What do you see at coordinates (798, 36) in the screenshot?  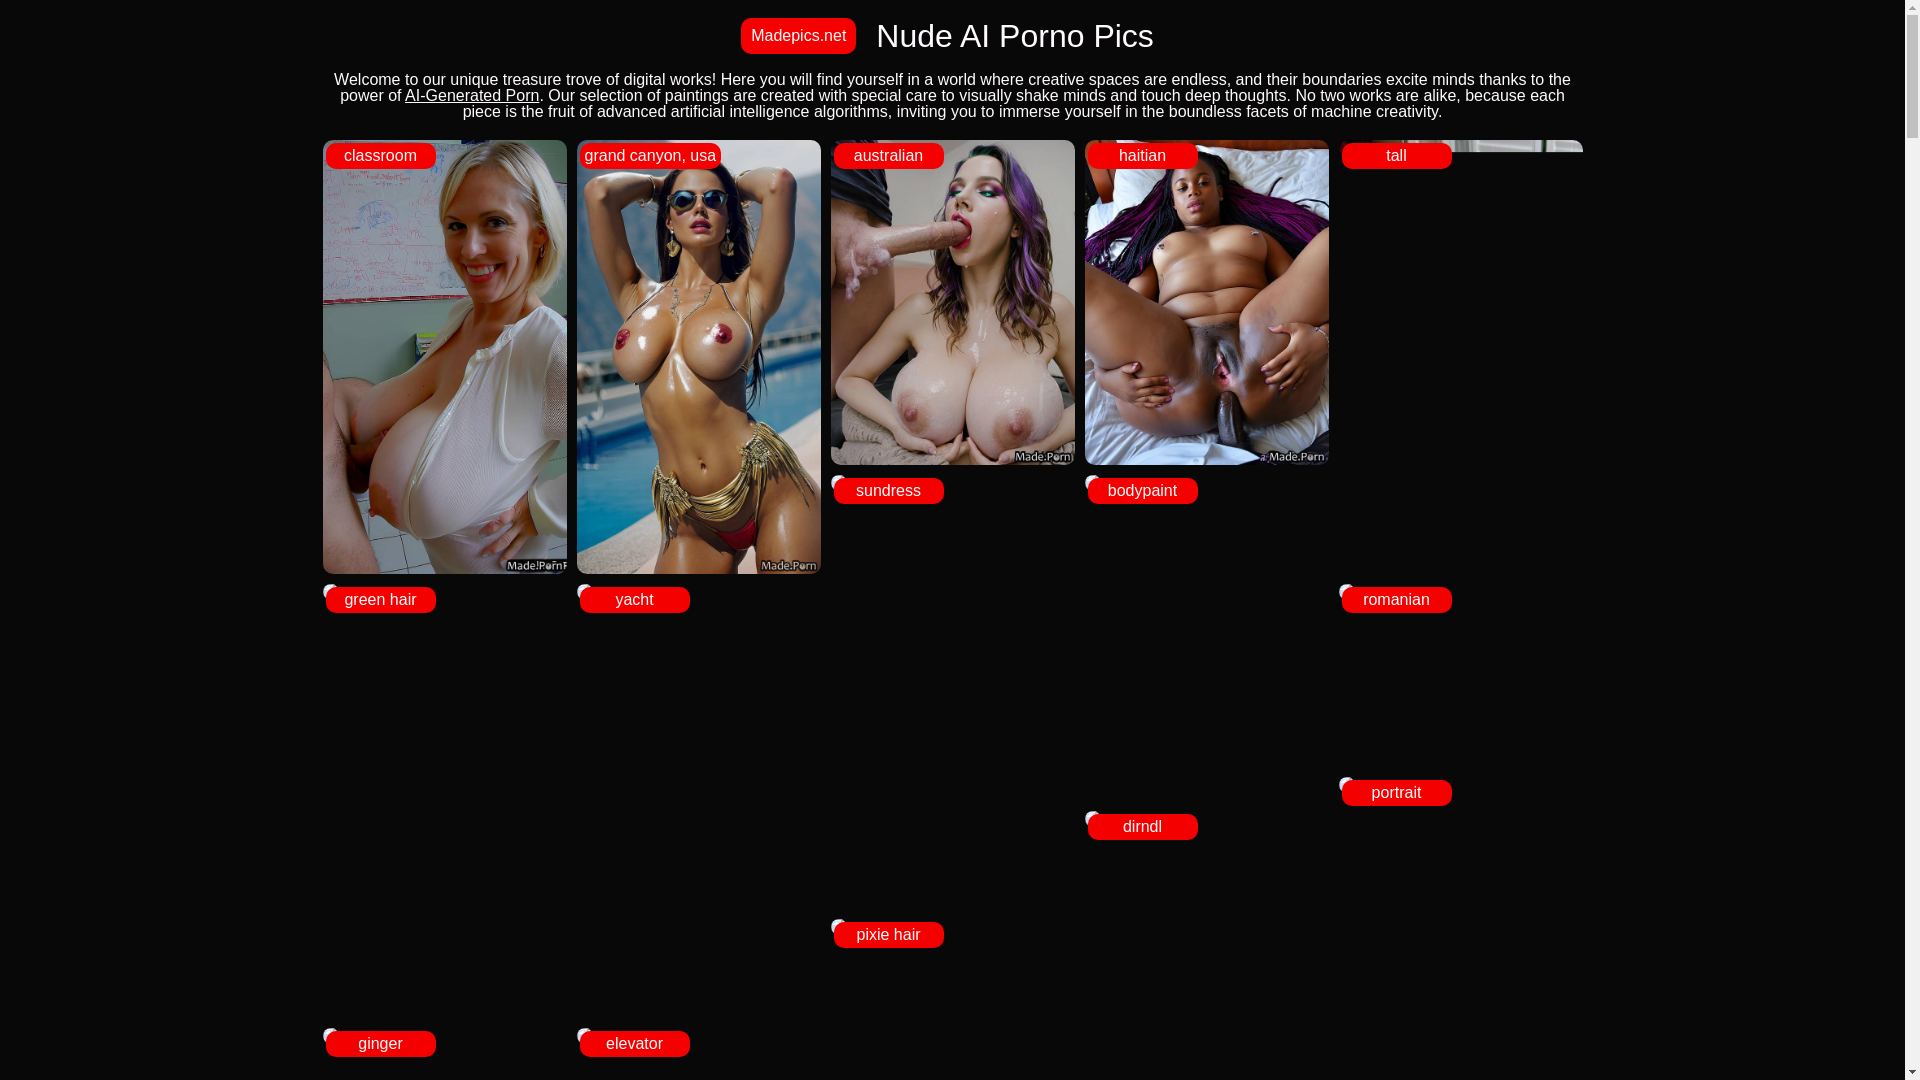 I see `Madepics.net` at bounding box center [798, 36].